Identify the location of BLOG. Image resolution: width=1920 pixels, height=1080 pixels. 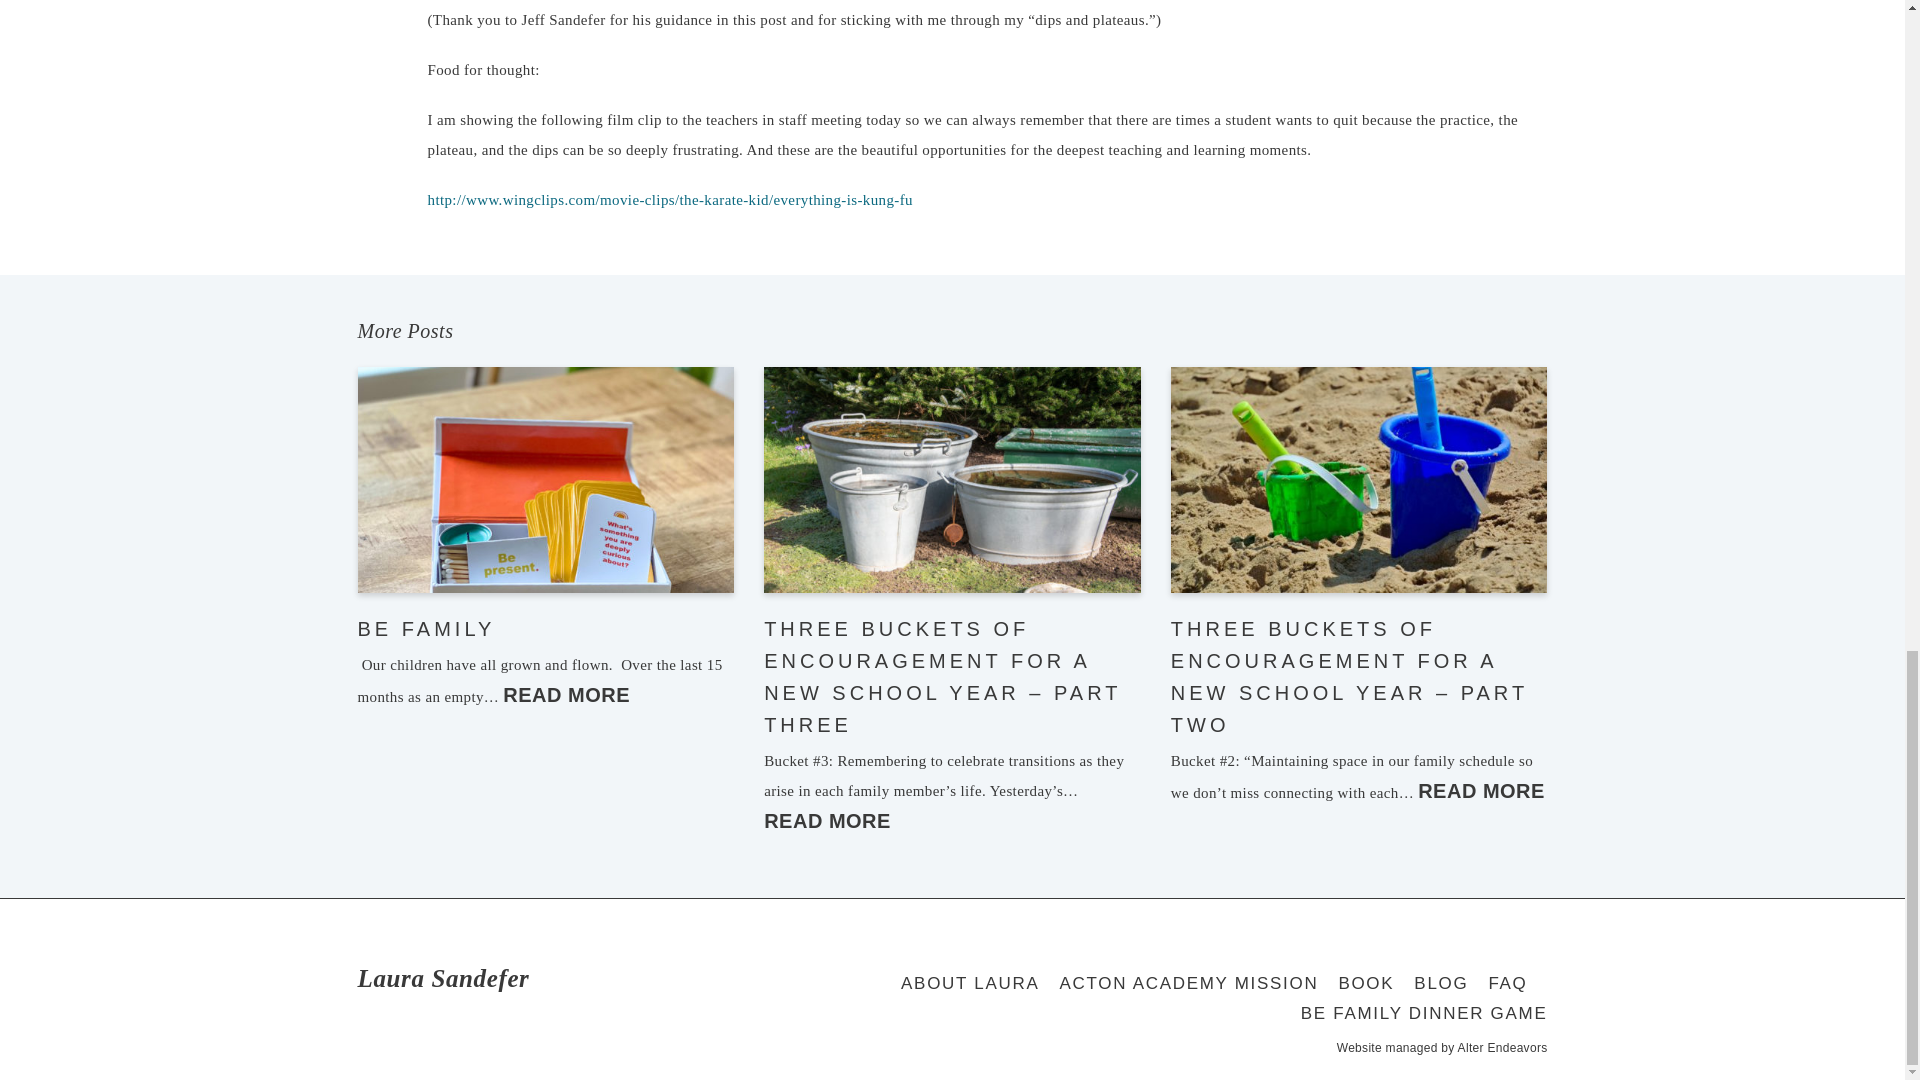
(1440, 984).